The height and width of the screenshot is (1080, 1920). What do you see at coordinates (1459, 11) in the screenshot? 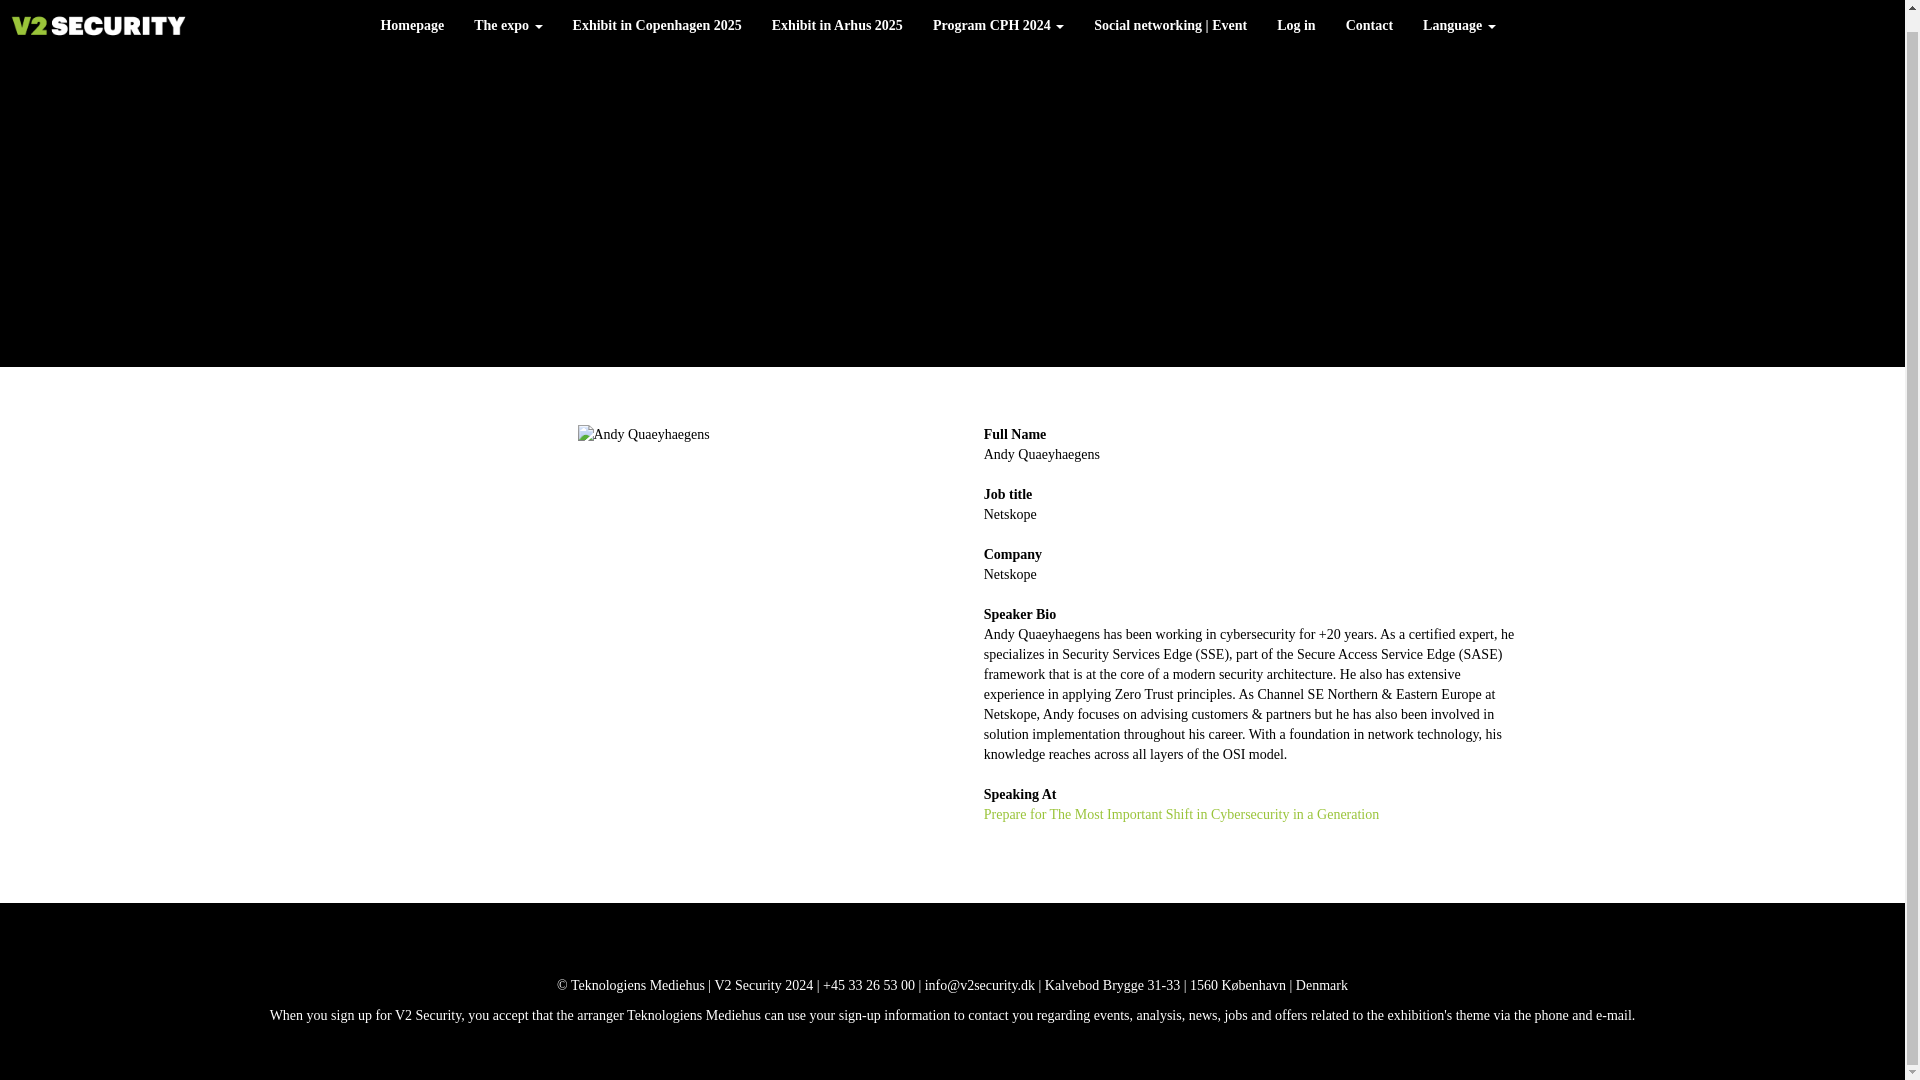
I see `Language` at bounding box center [1459, 11].